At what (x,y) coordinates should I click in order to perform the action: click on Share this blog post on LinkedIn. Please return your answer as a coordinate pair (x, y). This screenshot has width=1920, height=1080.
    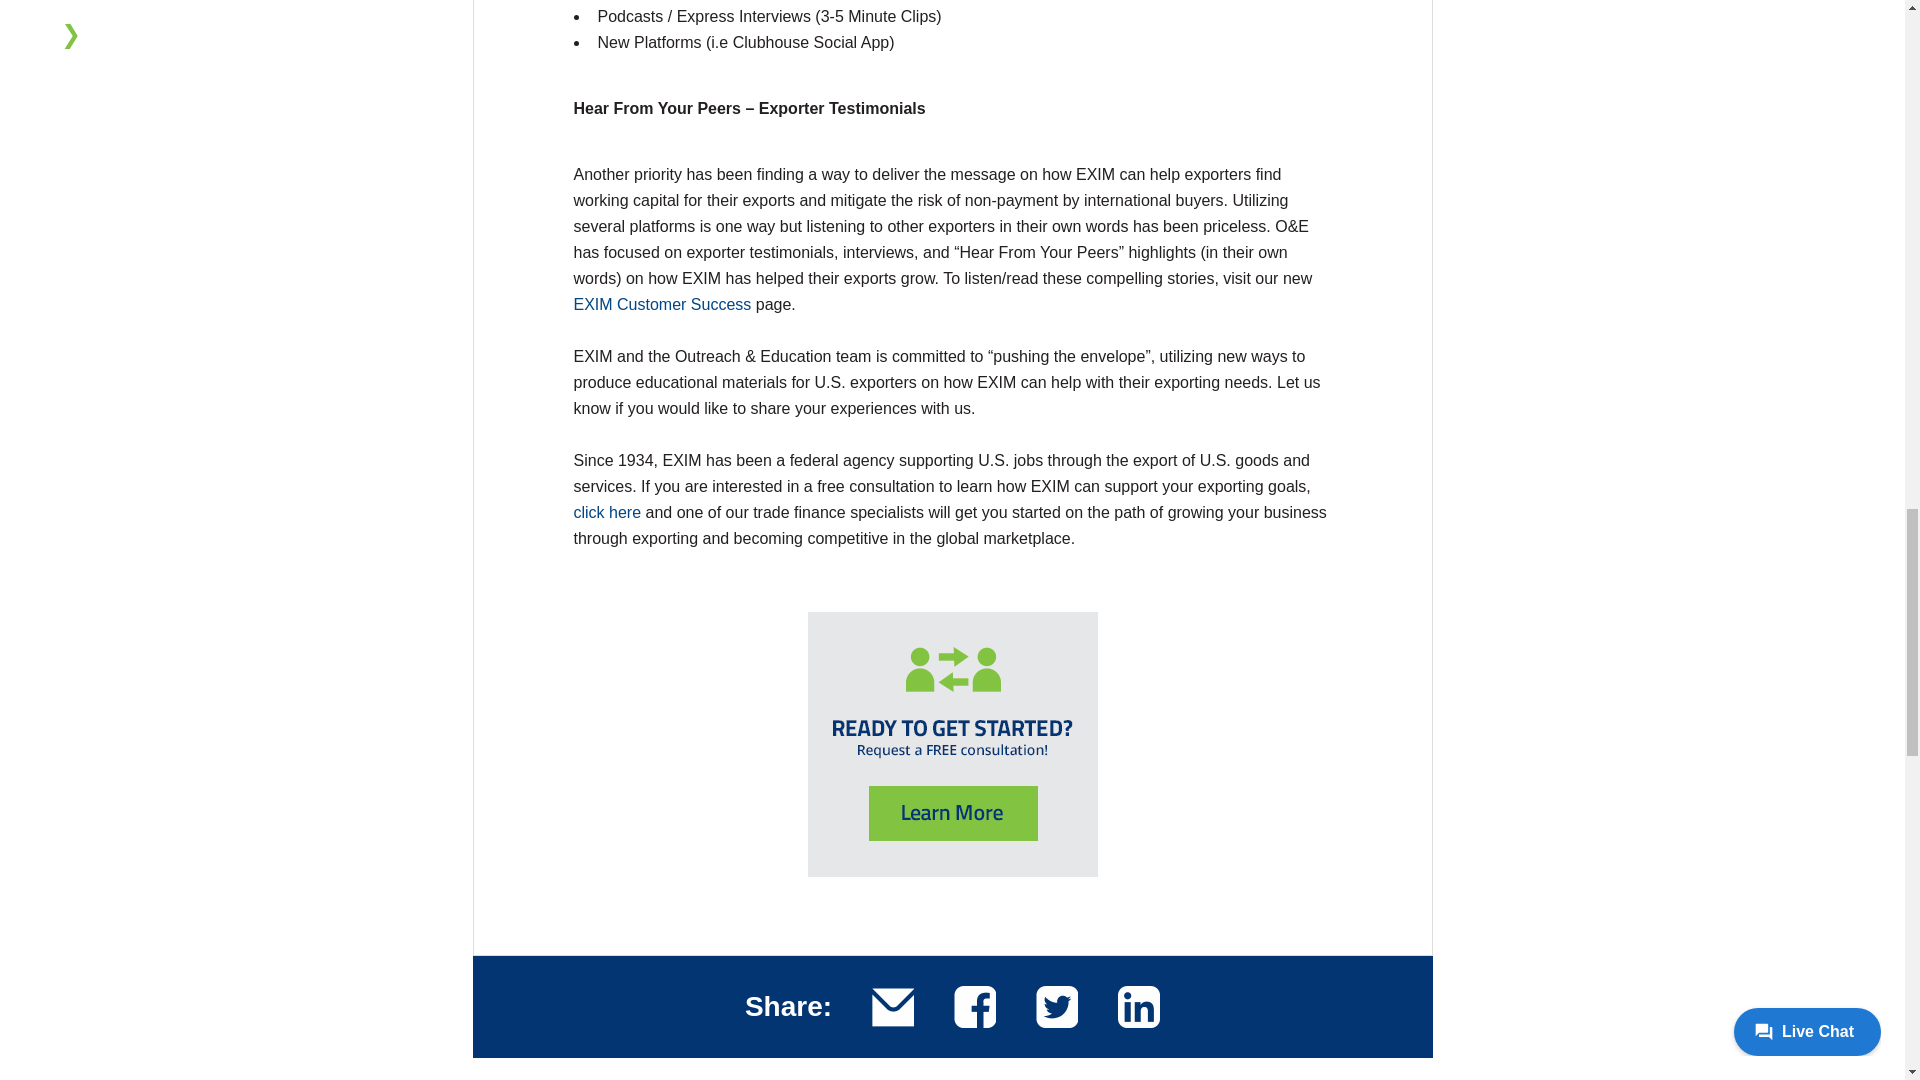
    Looking at the image, I should click on (1138, 1007).